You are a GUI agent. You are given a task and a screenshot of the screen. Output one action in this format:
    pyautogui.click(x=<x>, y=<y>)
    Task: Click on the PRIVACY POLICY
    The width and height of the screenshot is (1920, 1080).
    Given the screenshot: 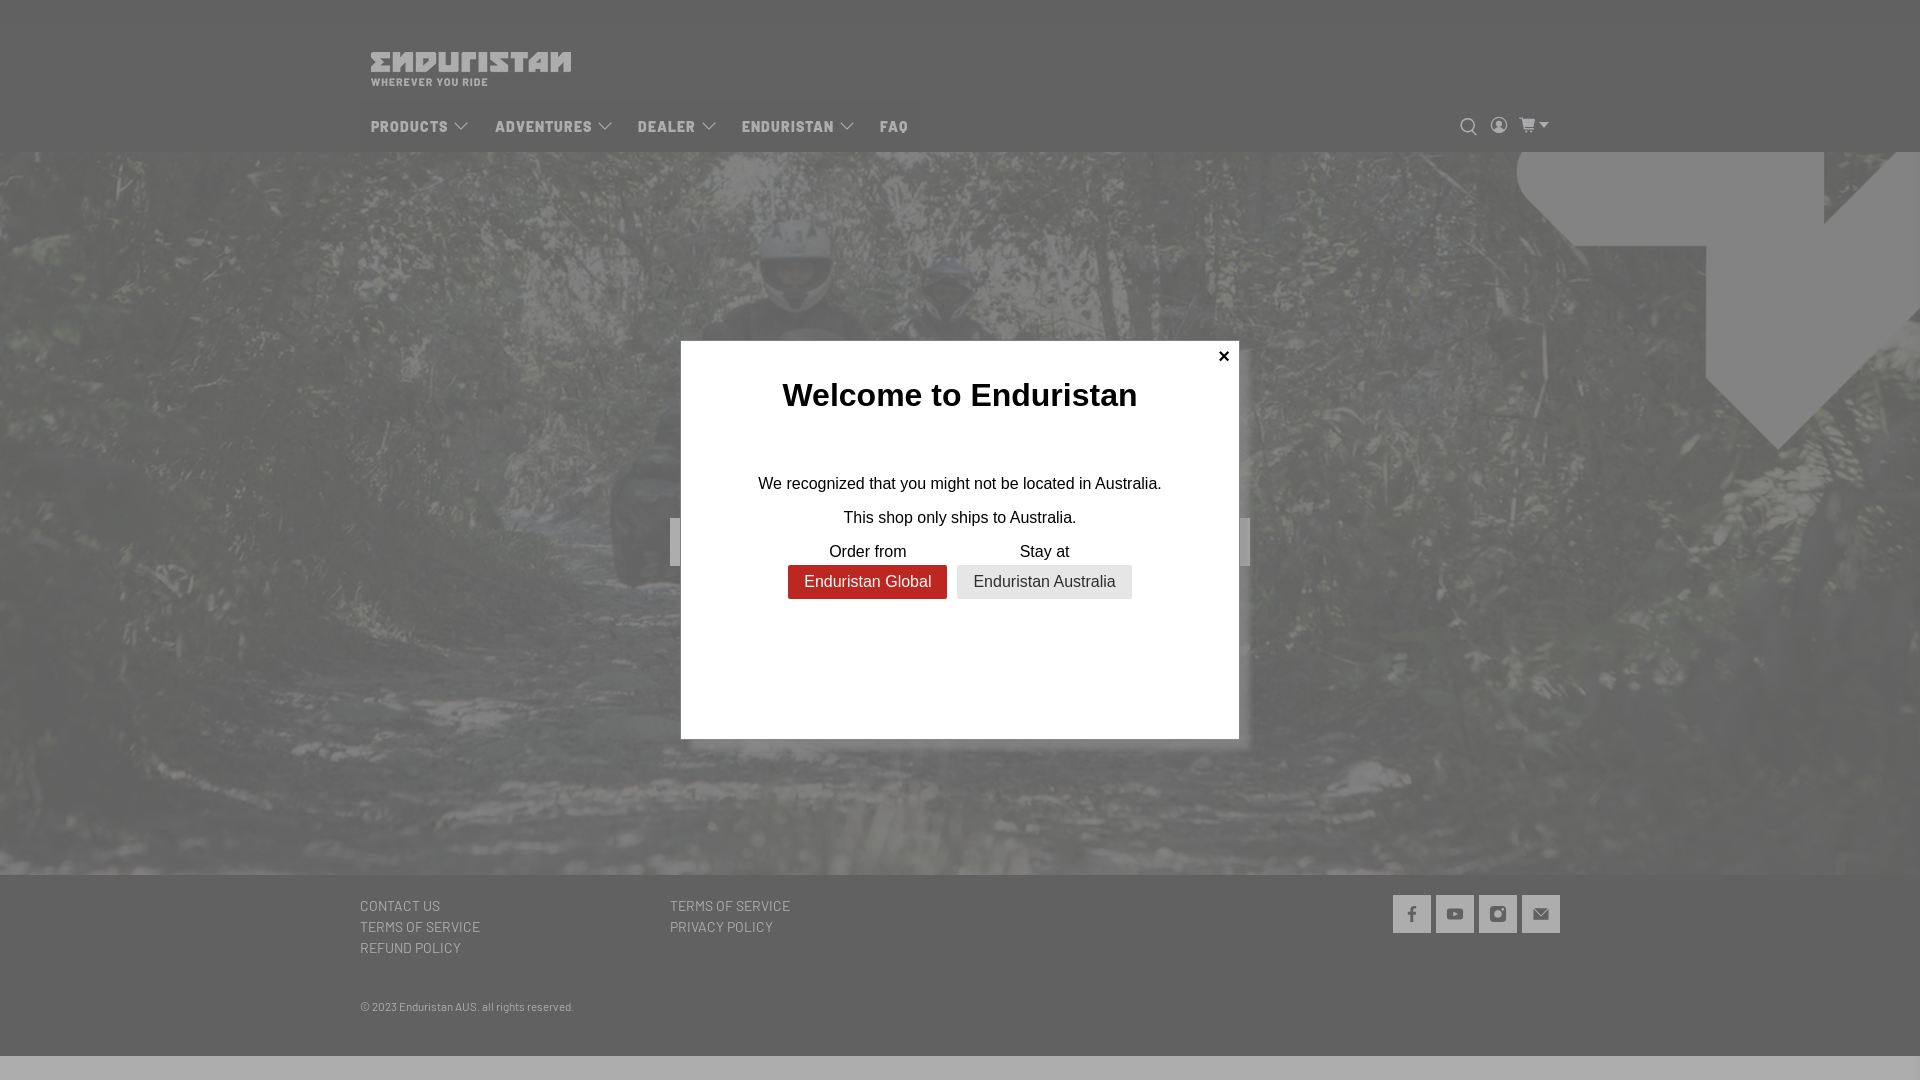 What is the action you would take?
    pyautogui.click(x=722, y=926)
    